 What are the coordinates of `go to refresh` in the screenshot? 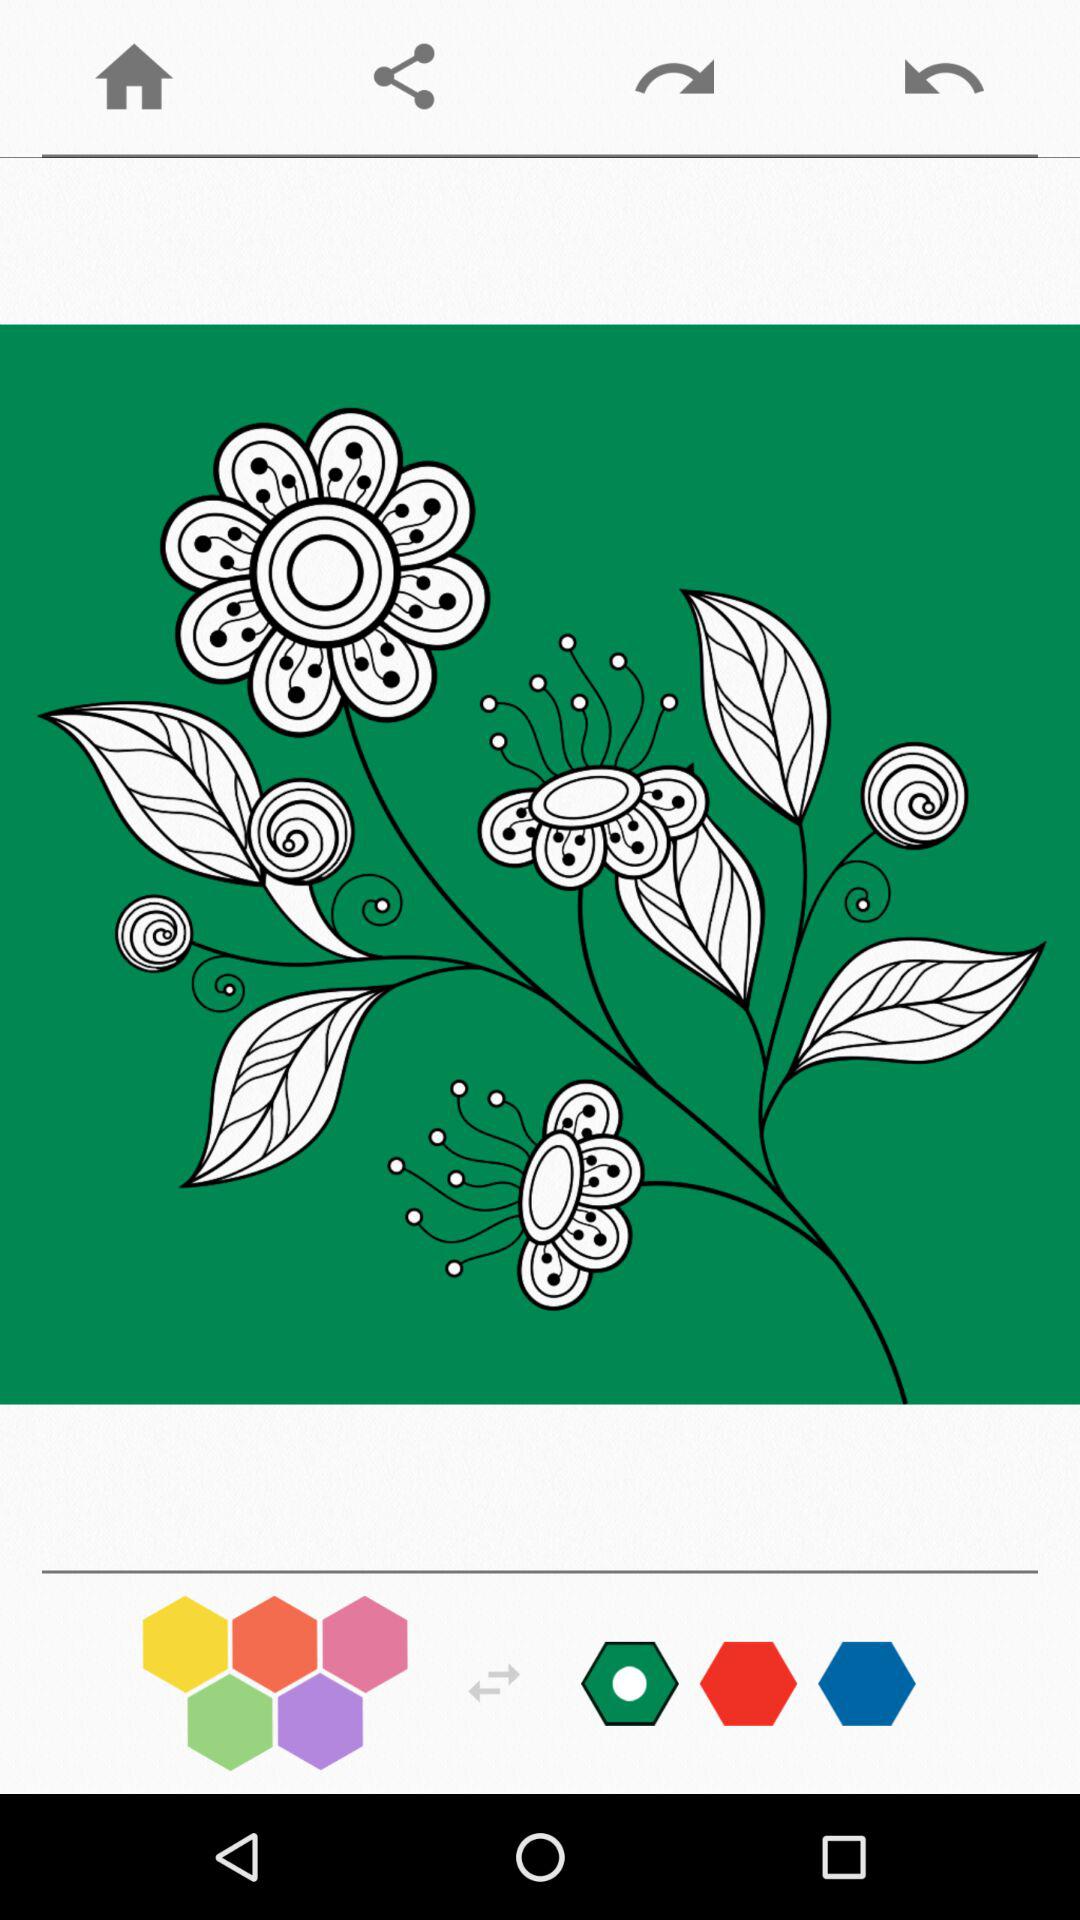 It's located at (494, 1683).